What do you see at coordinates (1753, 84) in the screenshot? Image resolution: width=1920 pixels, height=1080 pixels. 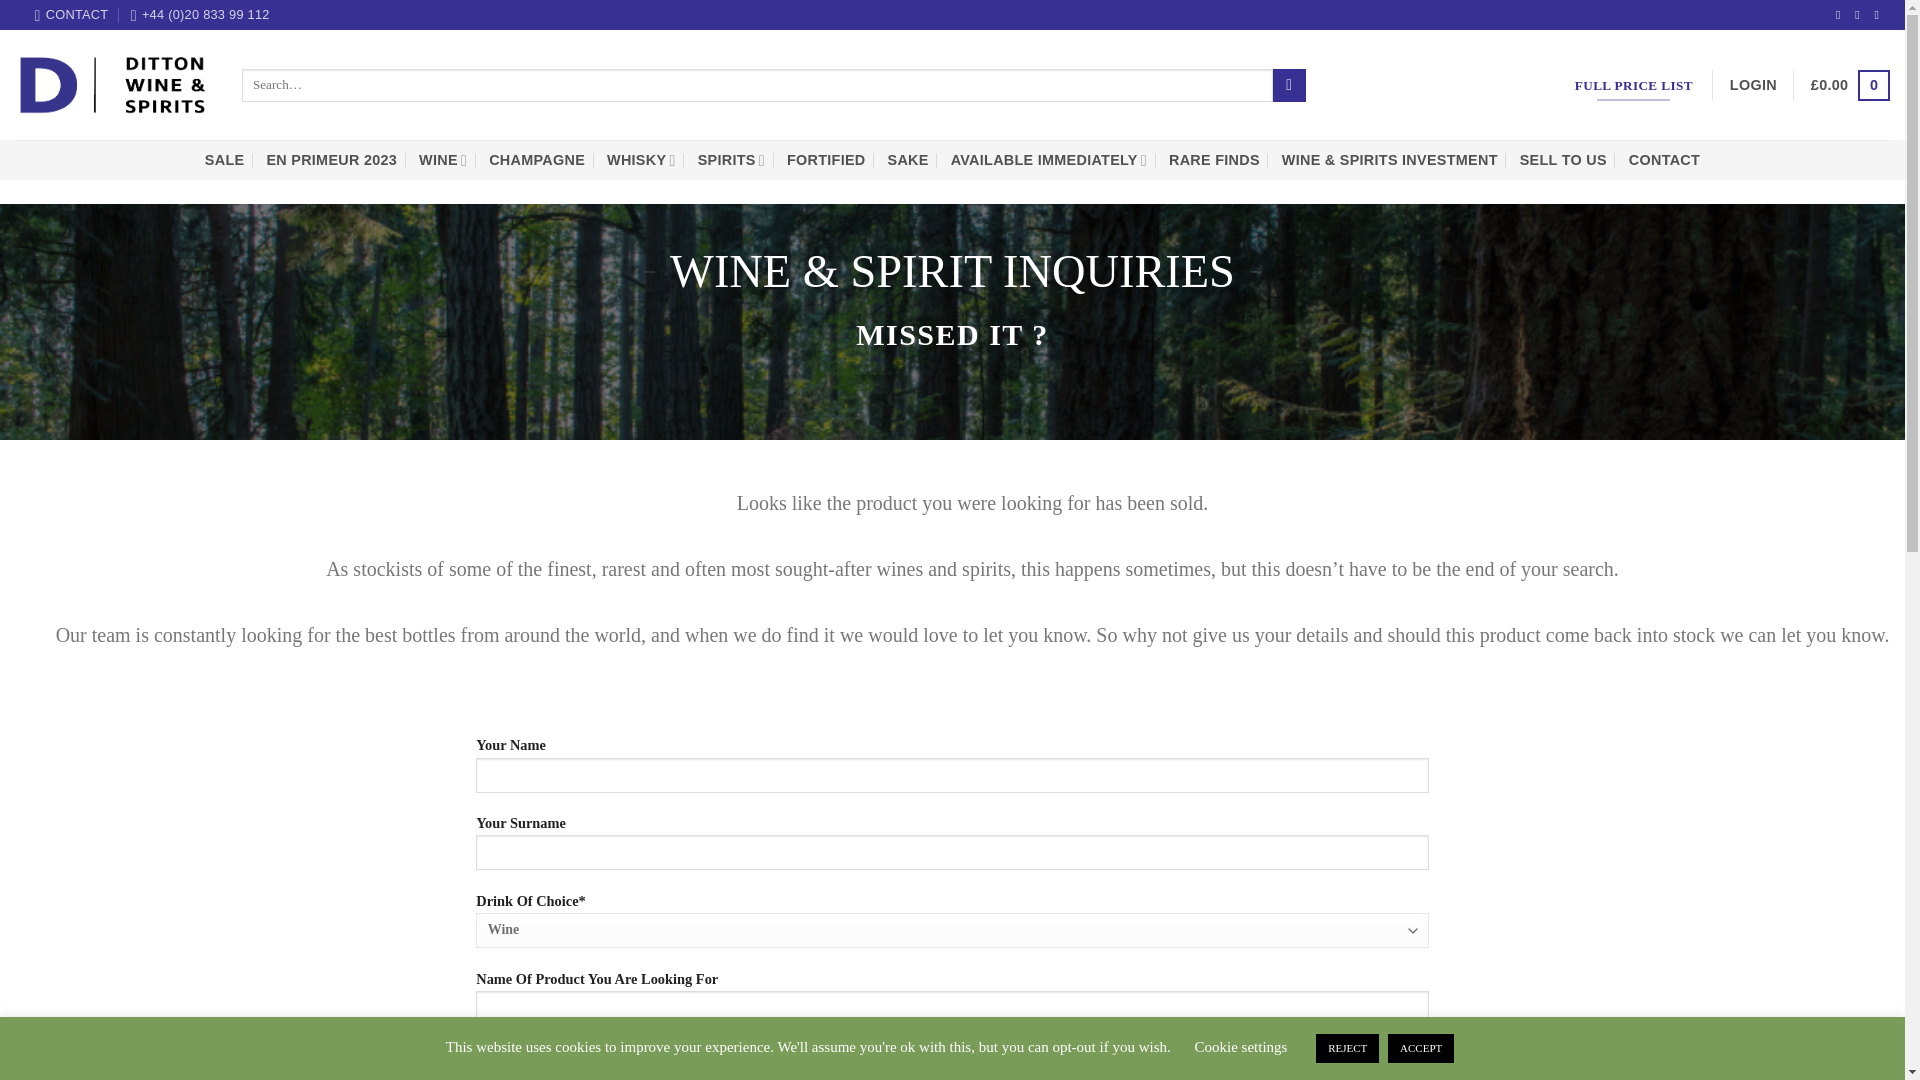 I see `Login` at bounding box center [1753, 84].